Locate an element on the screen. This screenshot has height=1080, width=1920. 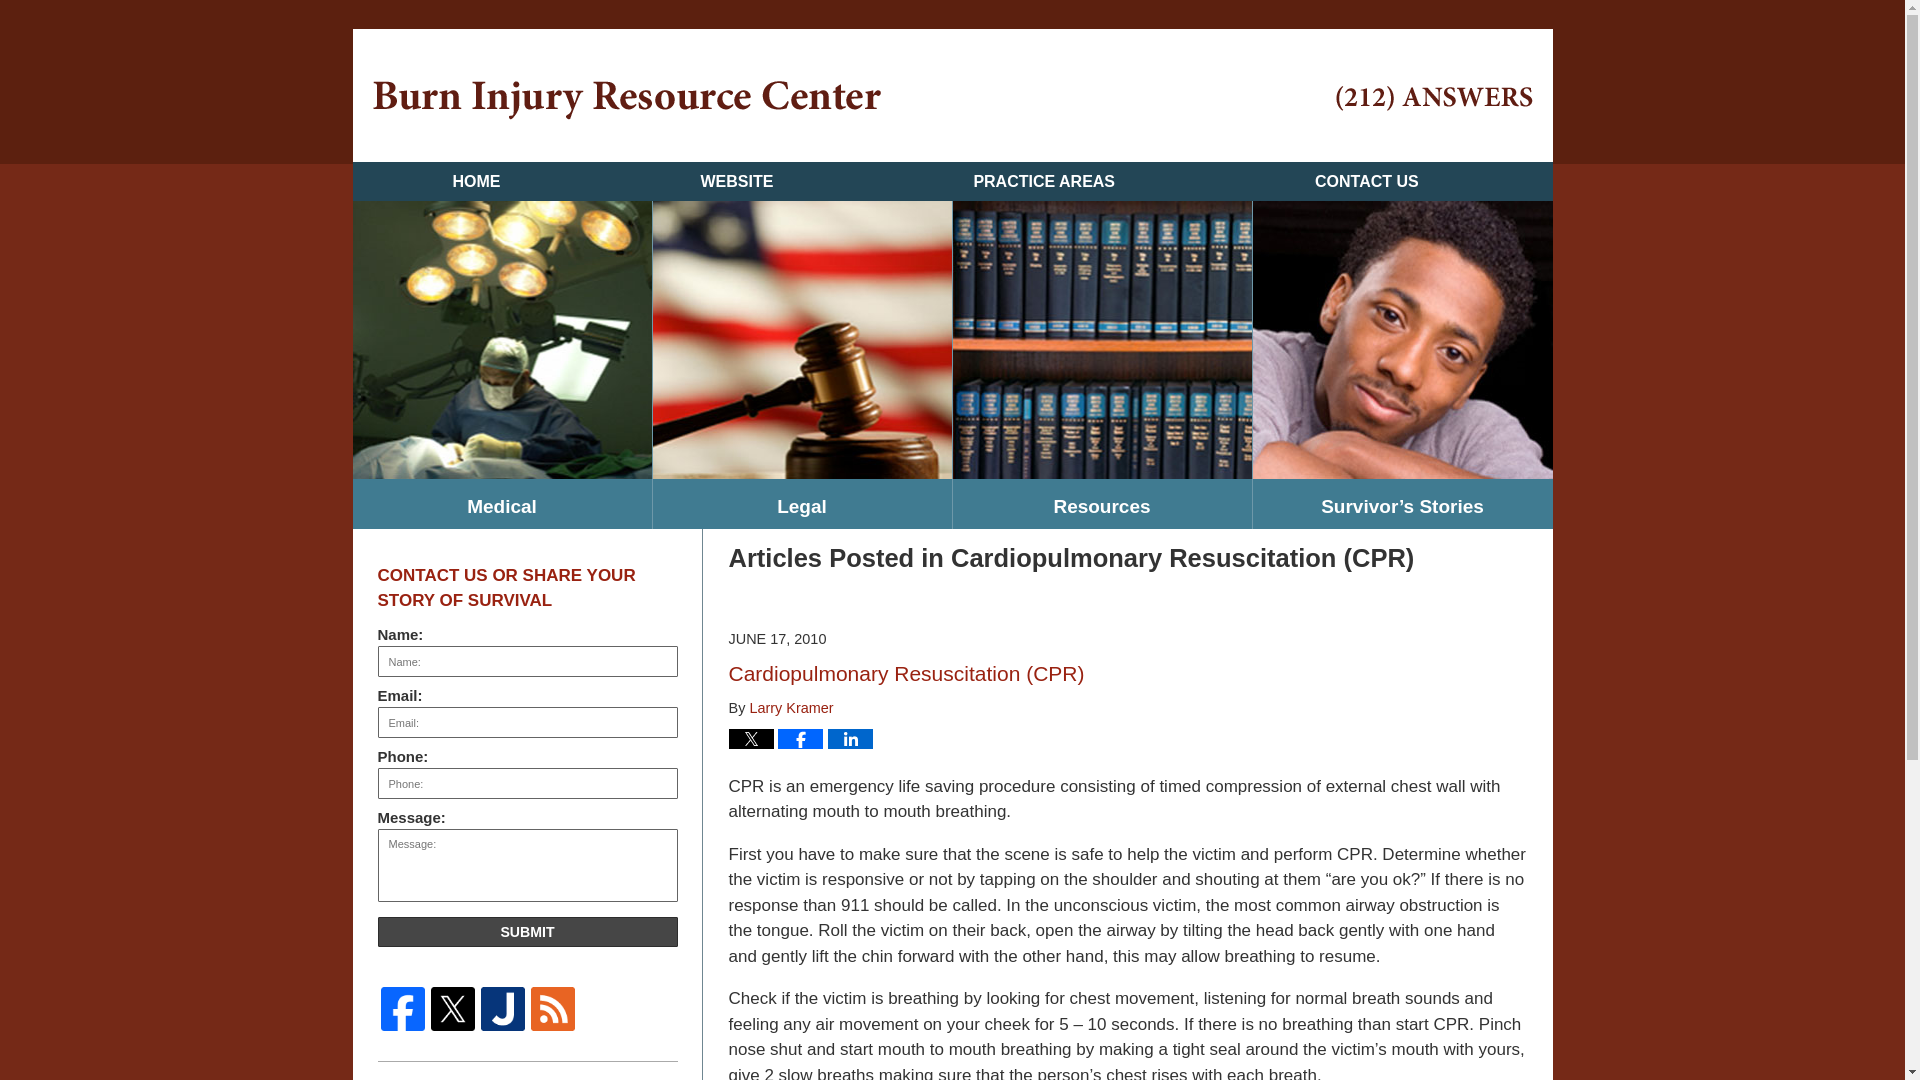
Larry Kramer is located at coordinates (790, 708).